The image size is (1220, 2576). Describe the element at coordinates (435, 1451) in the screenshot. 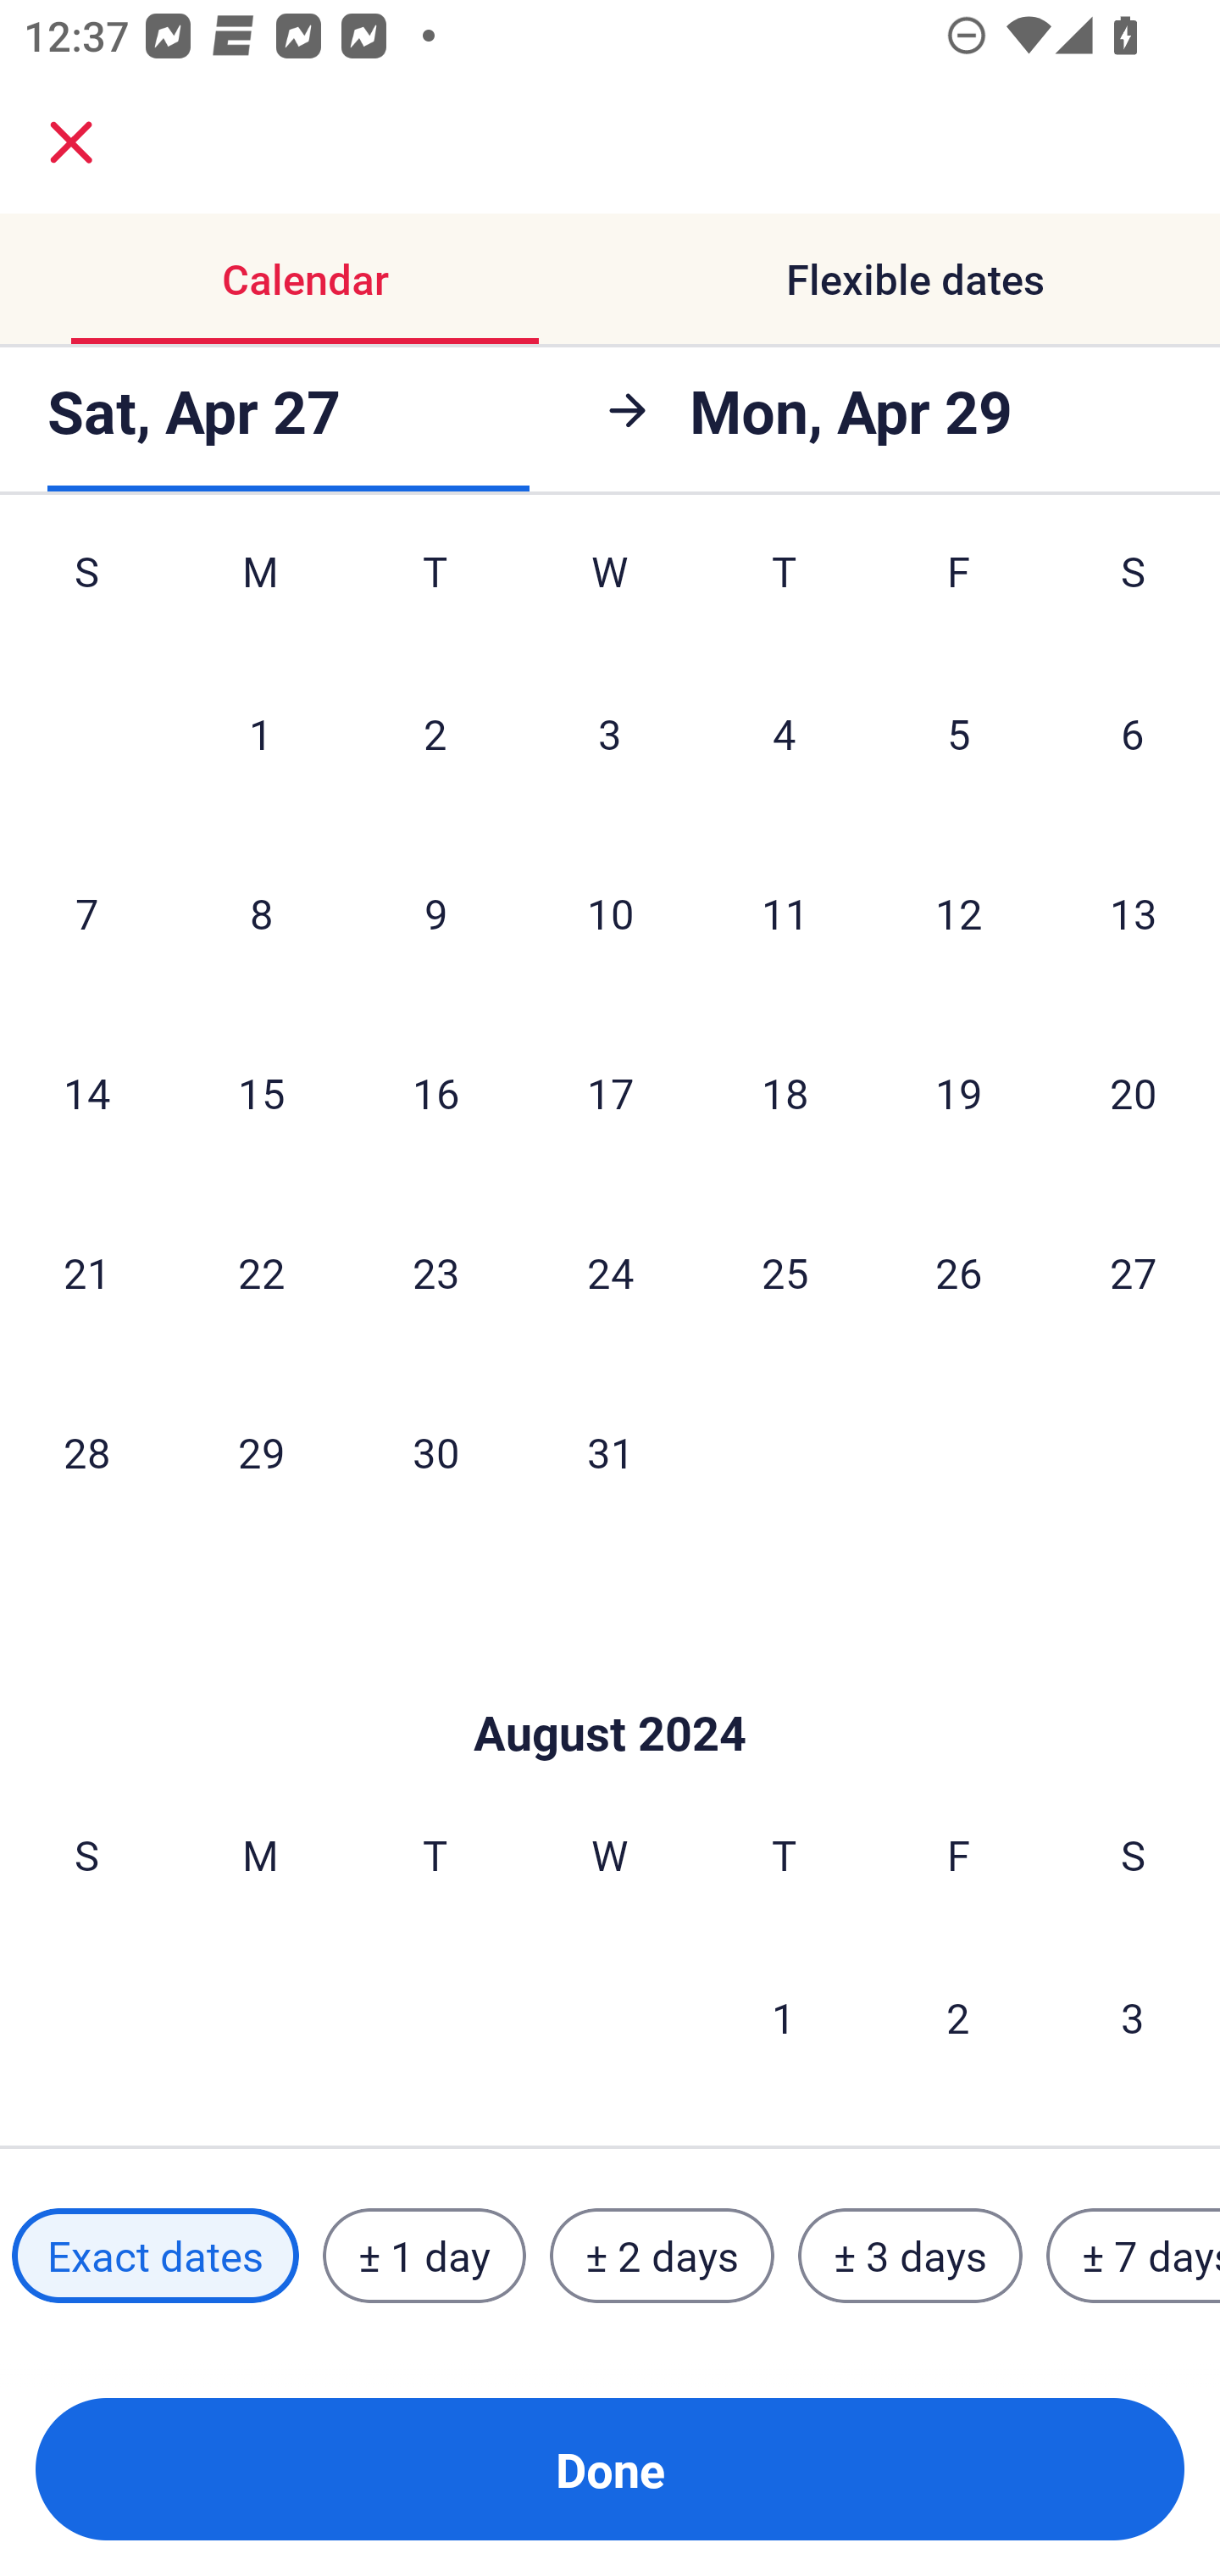

I see `30 Tuesday, July 30, 2024` at that location.